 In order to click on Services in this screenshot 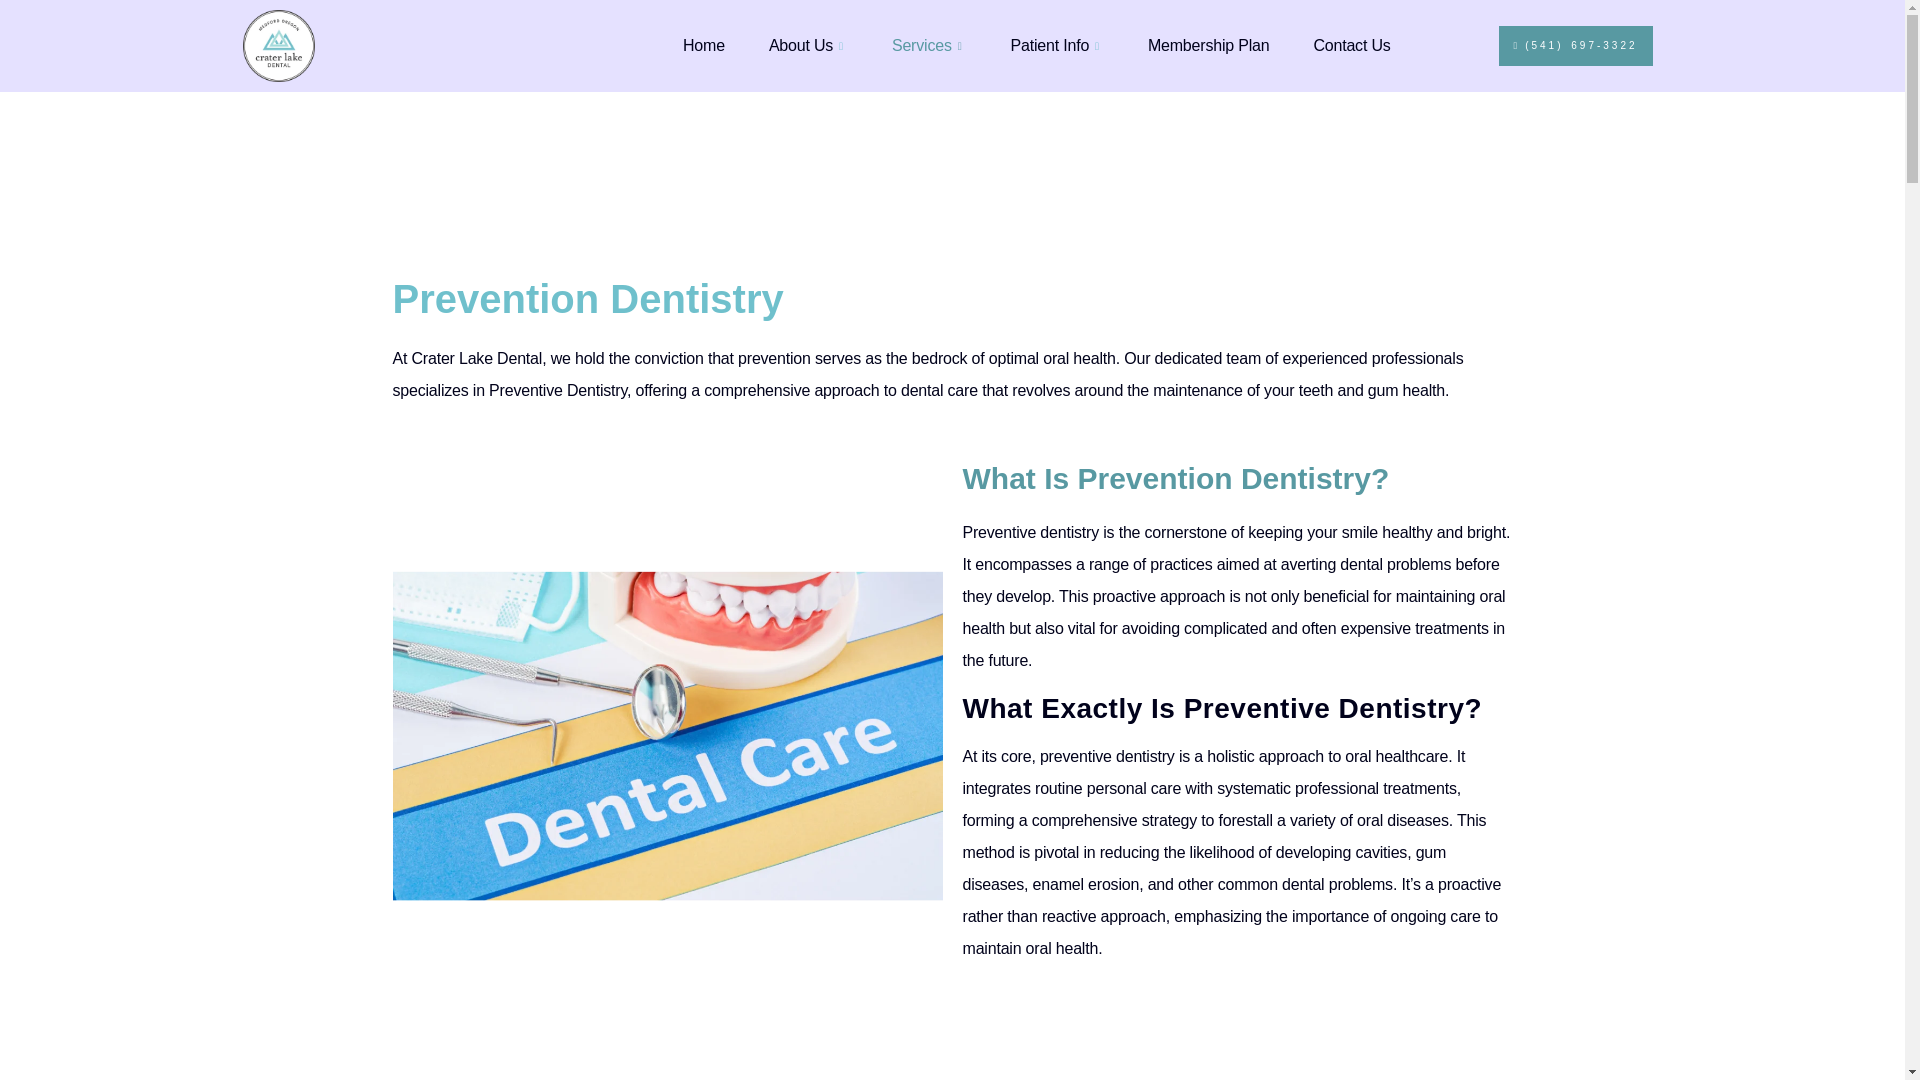, I will do `click(928, 44)`.